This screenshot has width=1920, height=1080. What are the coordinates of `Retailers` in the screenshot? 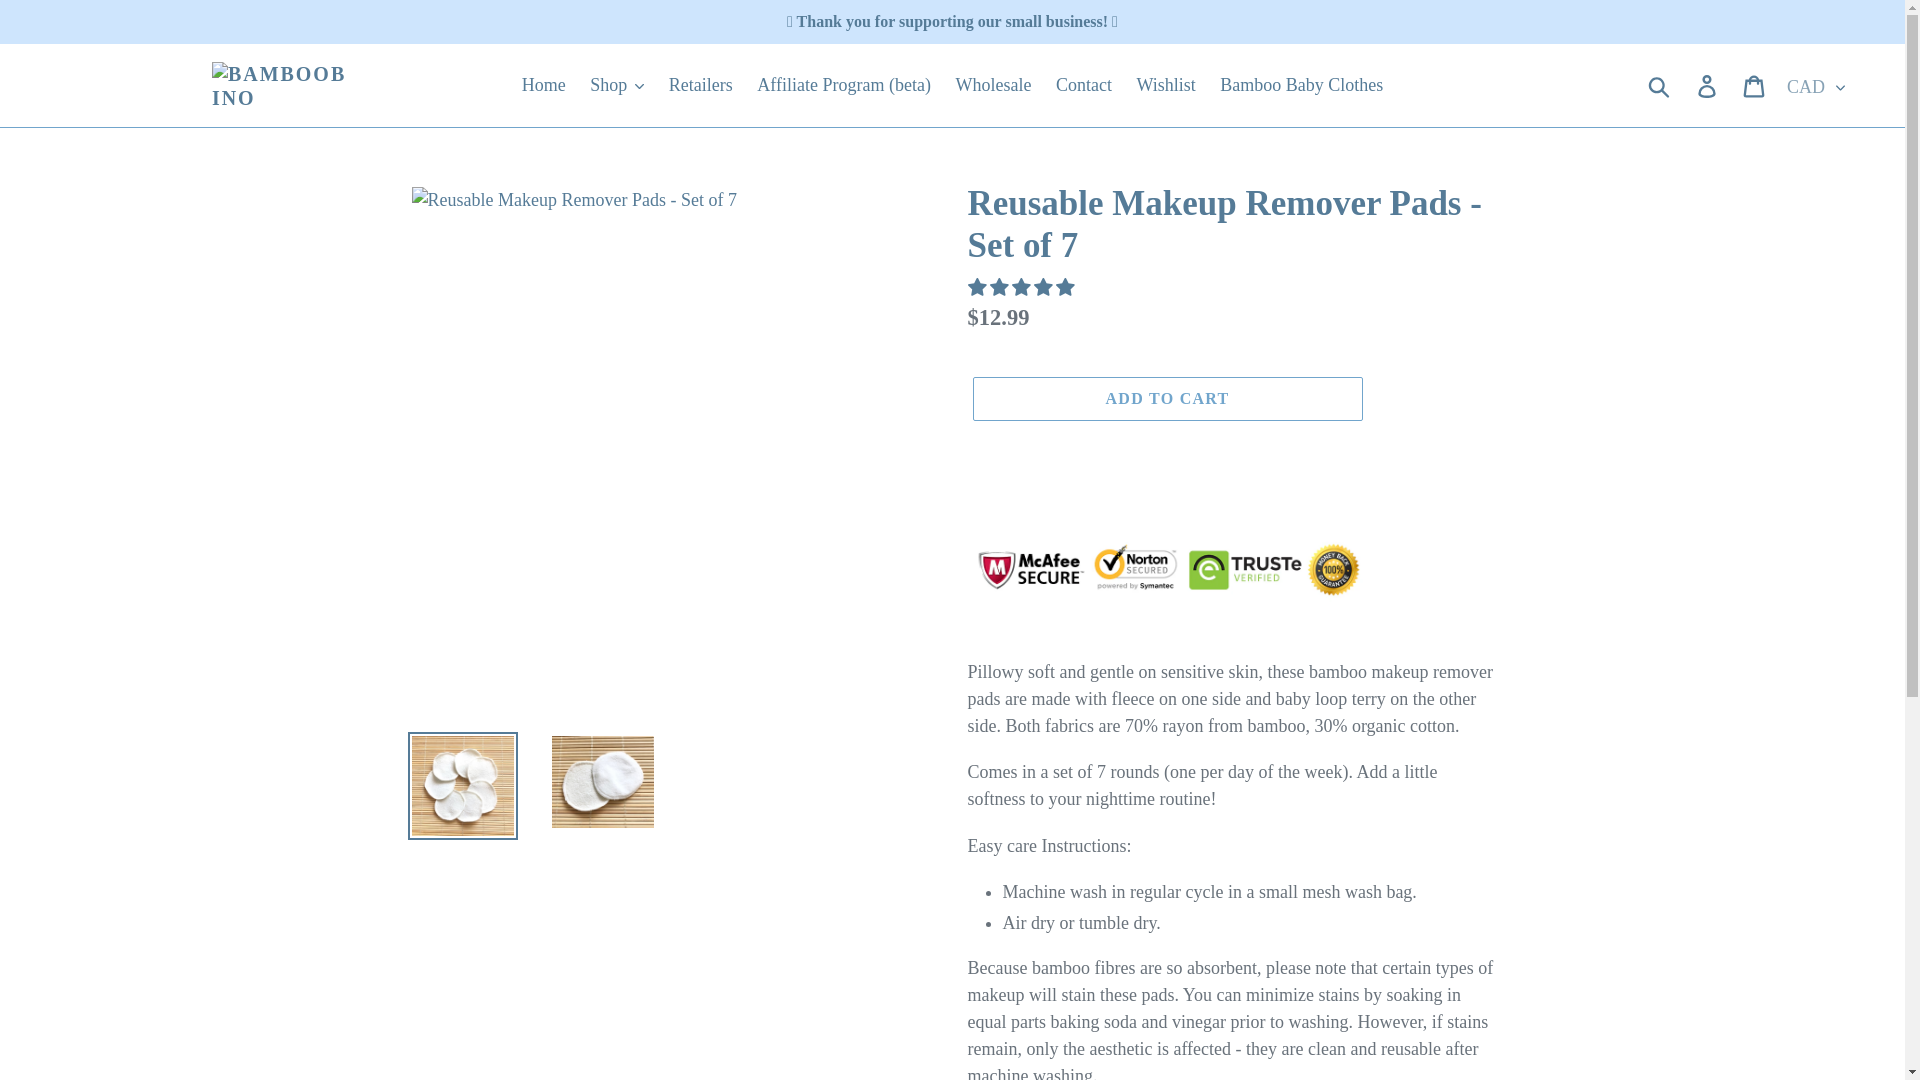 It's located at (700, 85).